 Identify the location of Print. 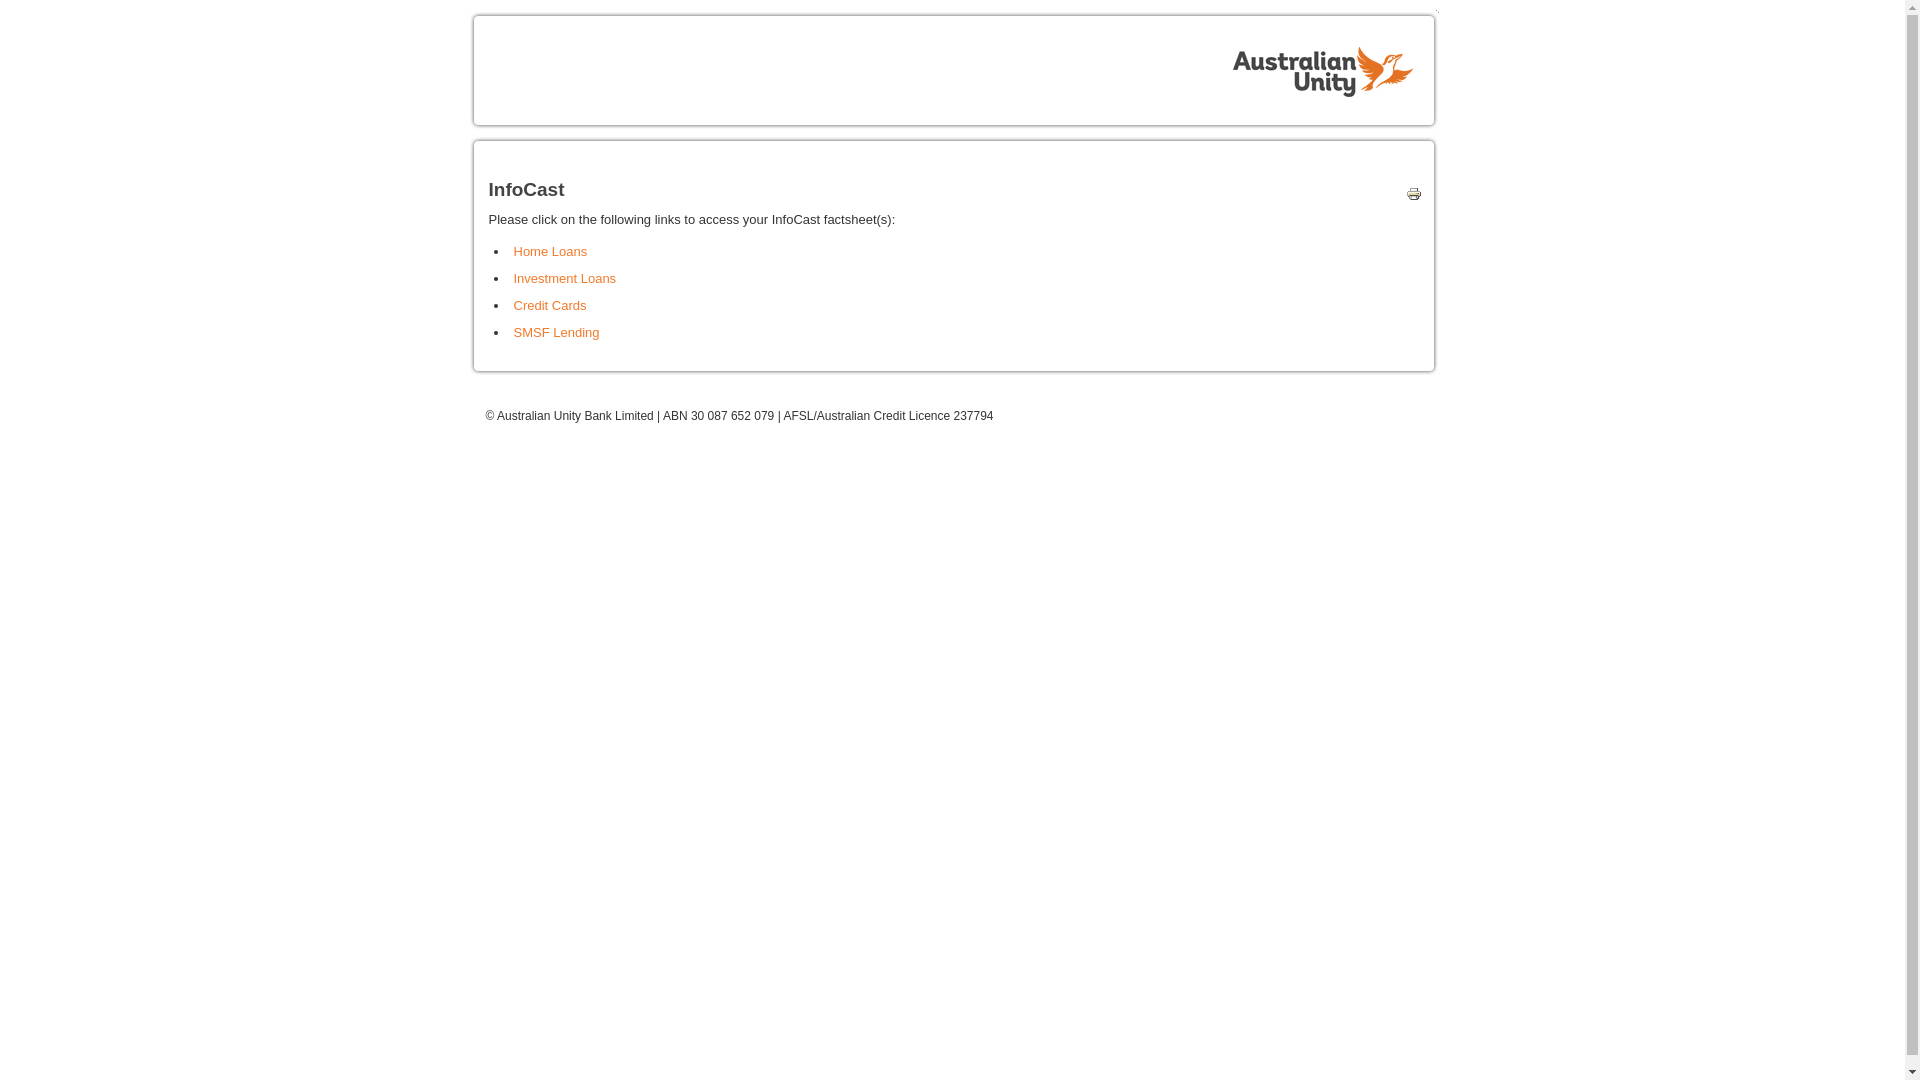
(1409, 198).